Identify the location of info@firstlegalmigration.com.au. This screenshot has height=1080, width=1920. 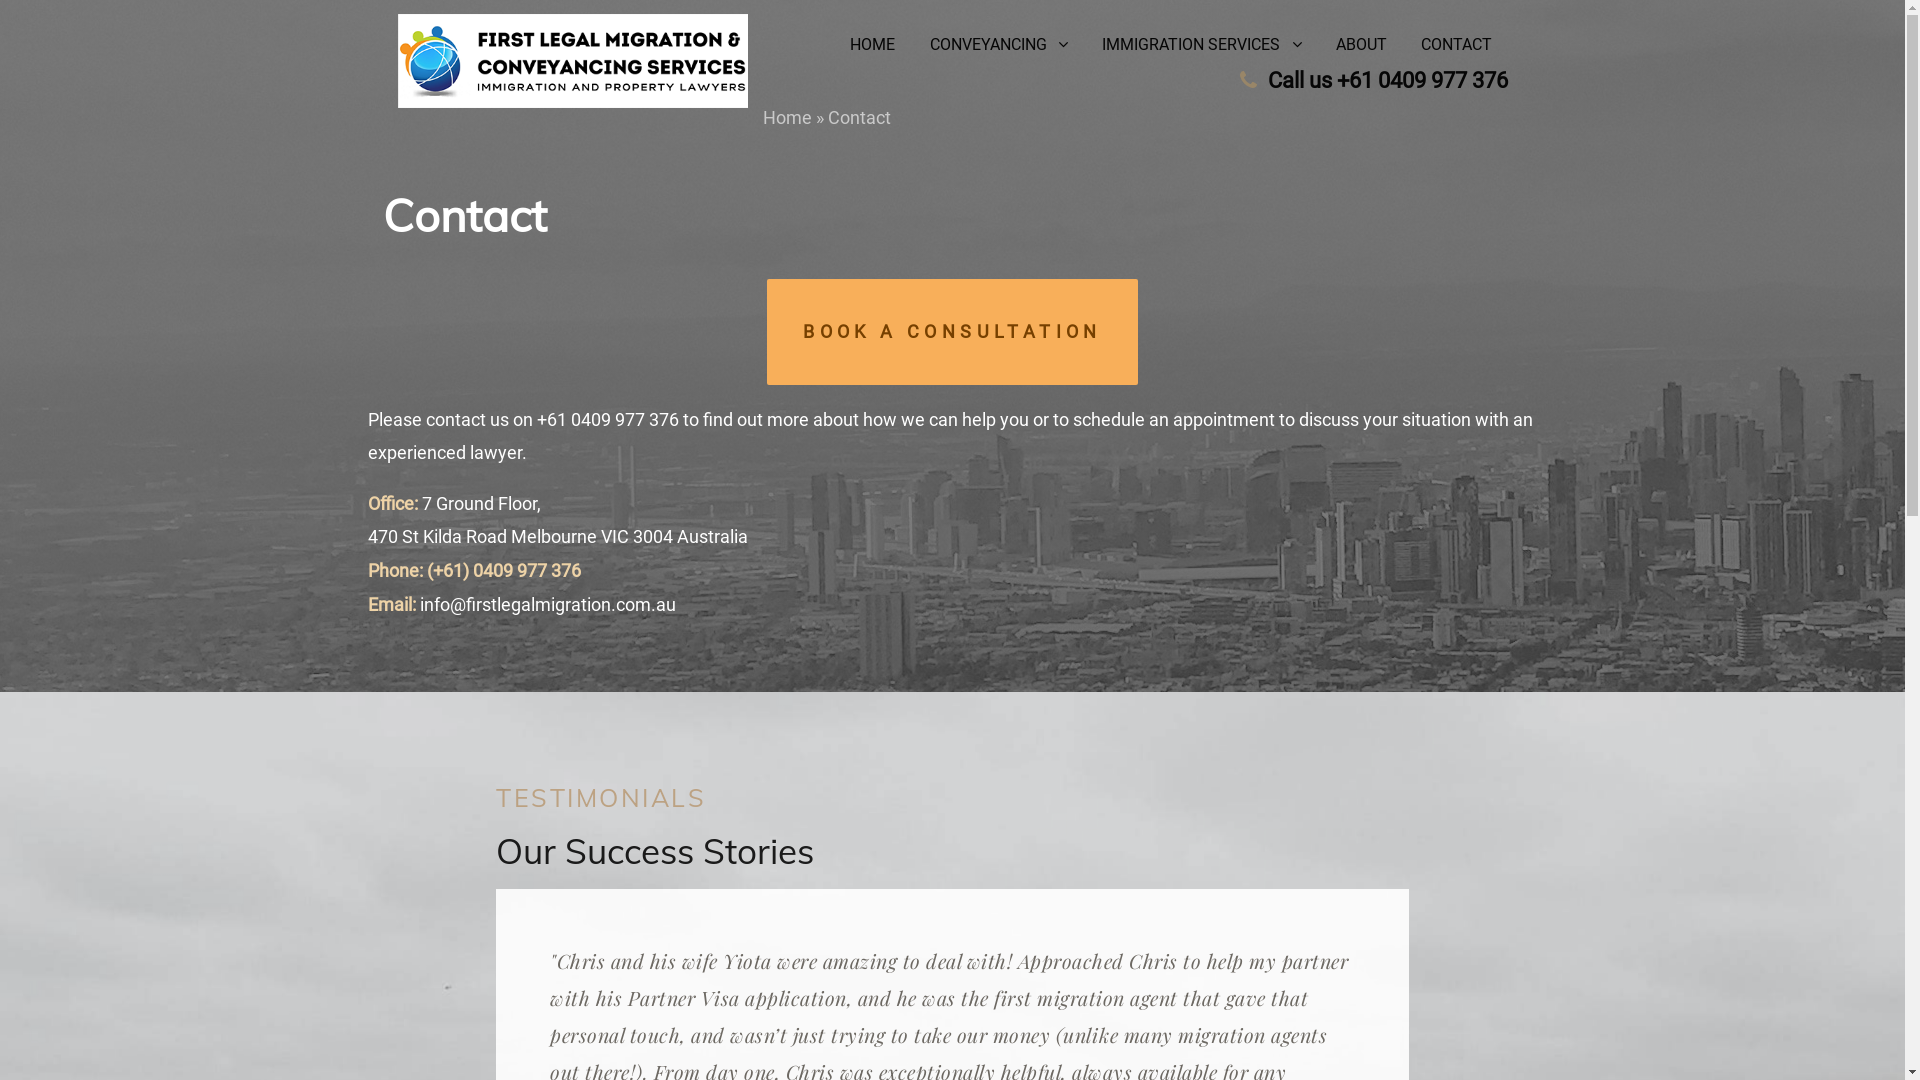
(548, 604).